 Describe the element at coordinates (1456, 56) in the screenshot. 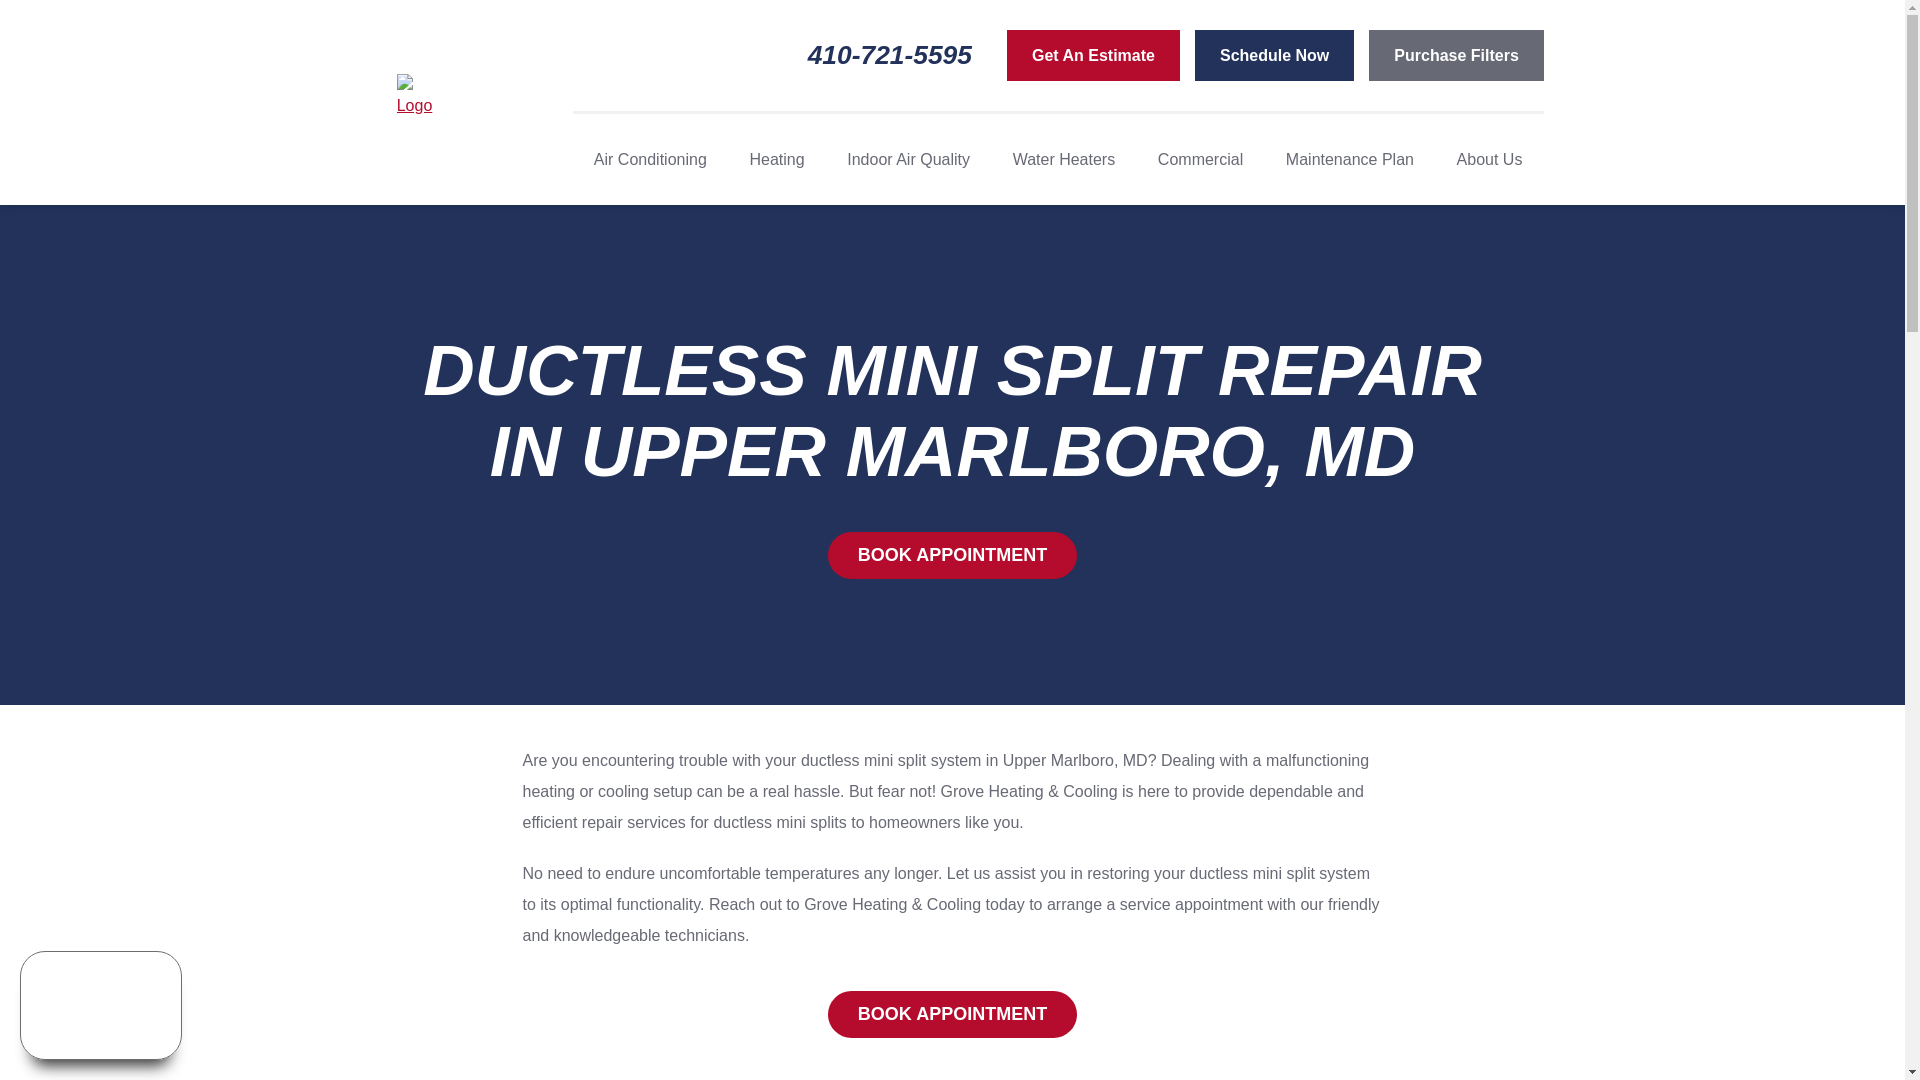

I see `Purchase Filters` at that location.